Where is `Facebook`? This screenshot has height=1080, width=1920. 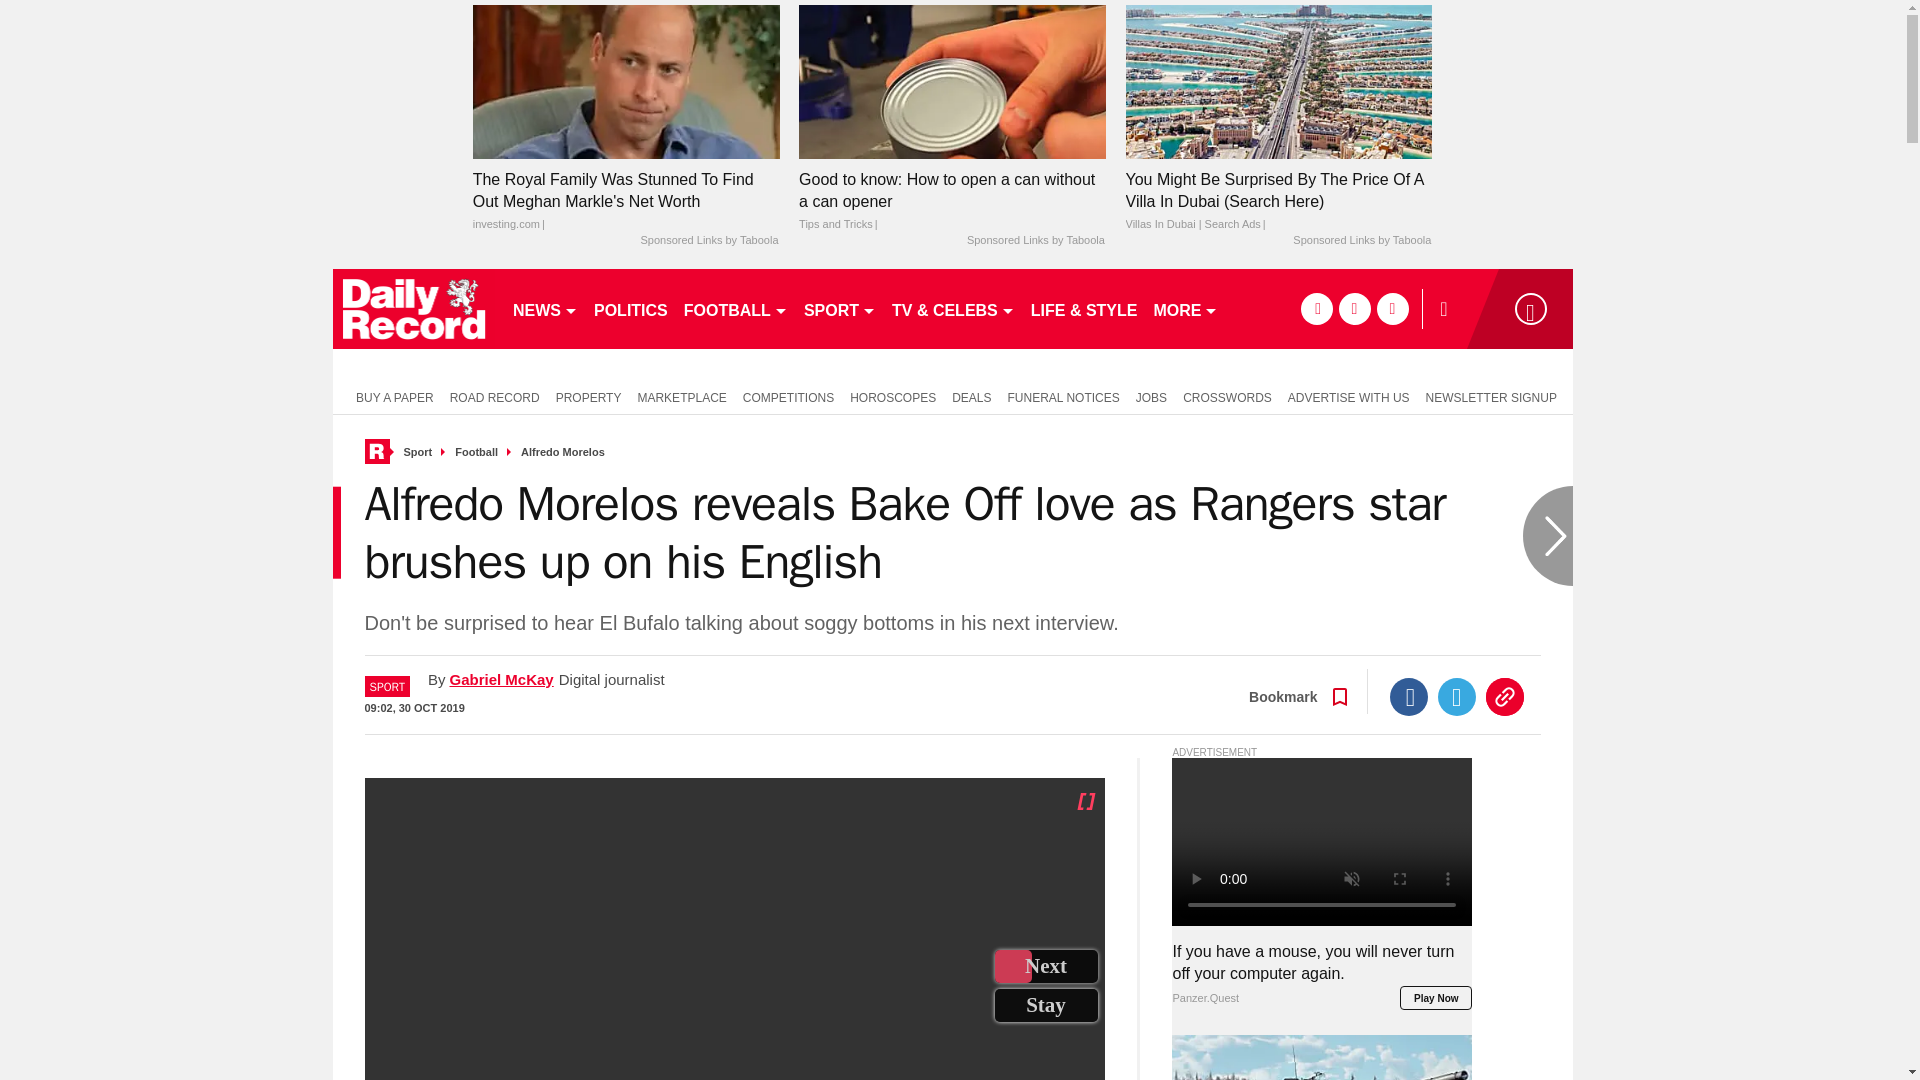
Facebook is located at coordinates (1409, 697).